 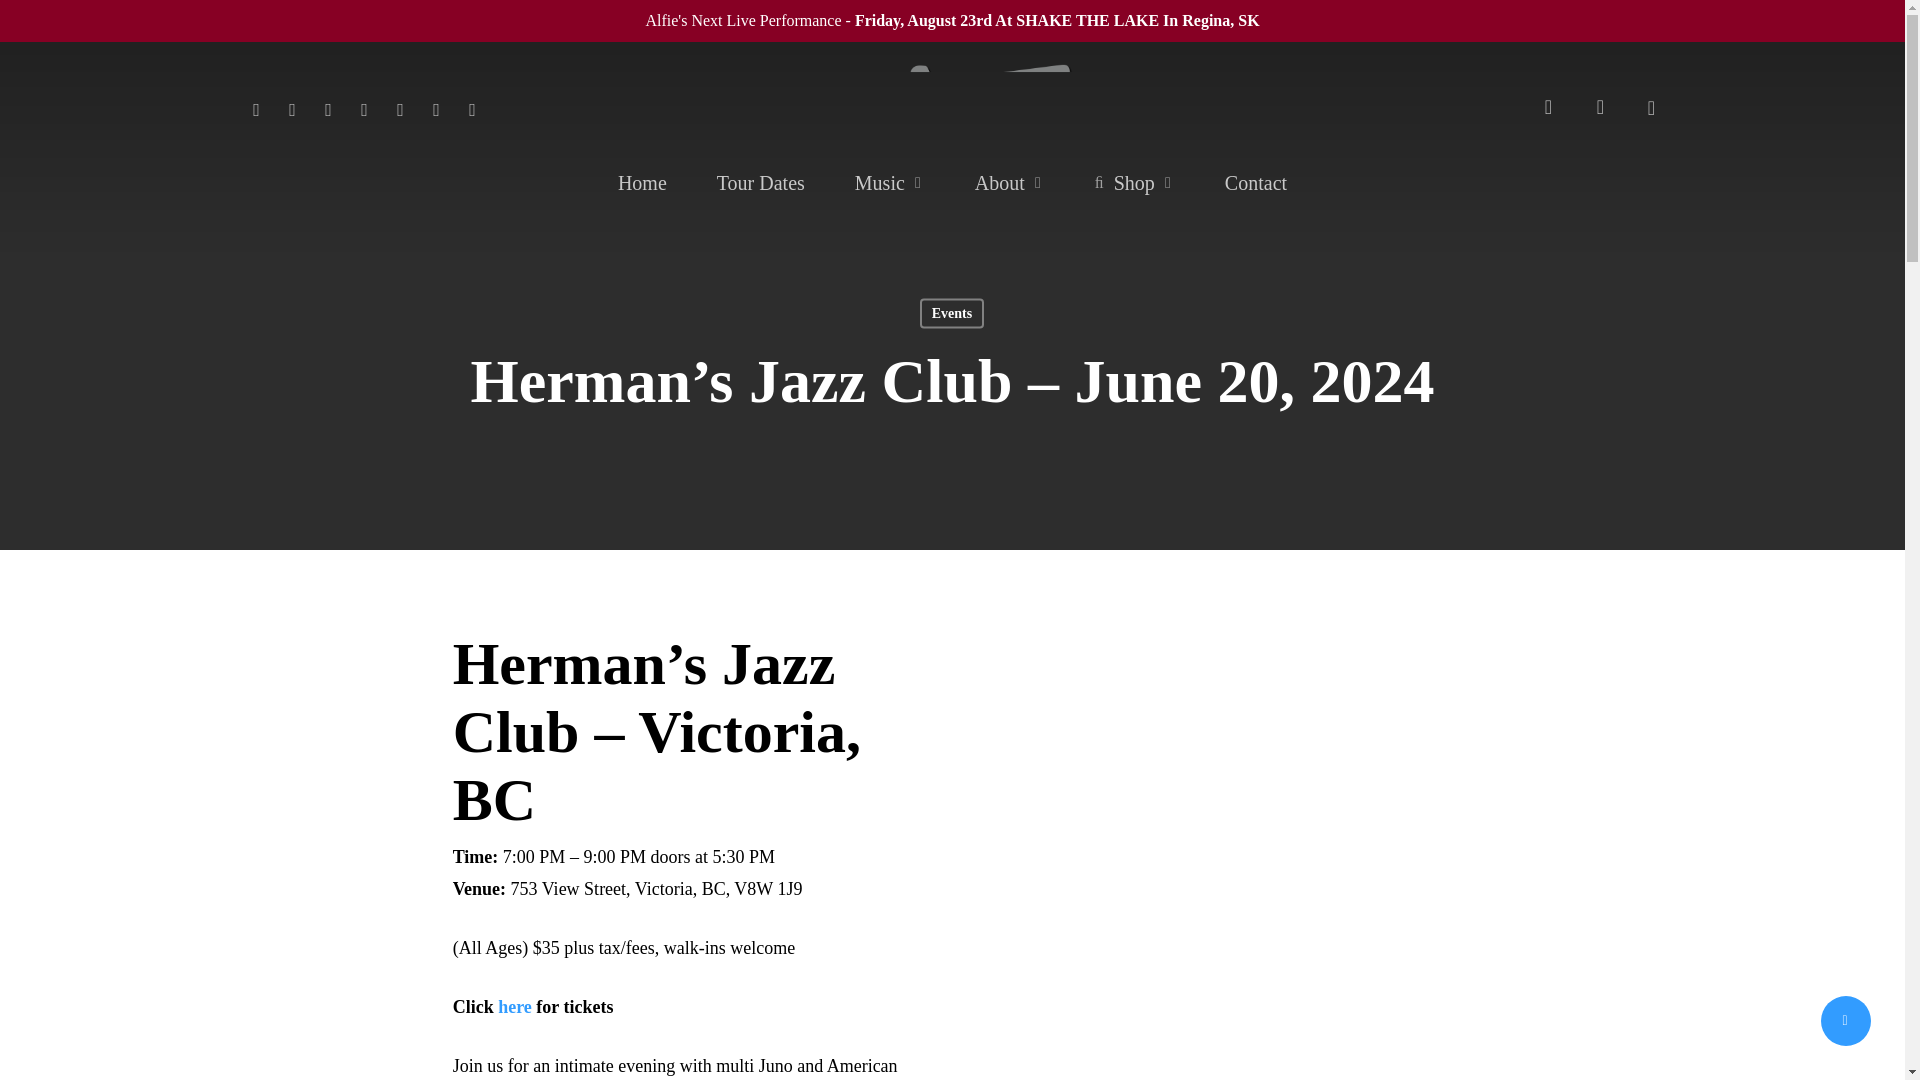 What do you see at coordinates (951, 313) in the screenshot?
I see `Events` at bounding box center [951, 313].